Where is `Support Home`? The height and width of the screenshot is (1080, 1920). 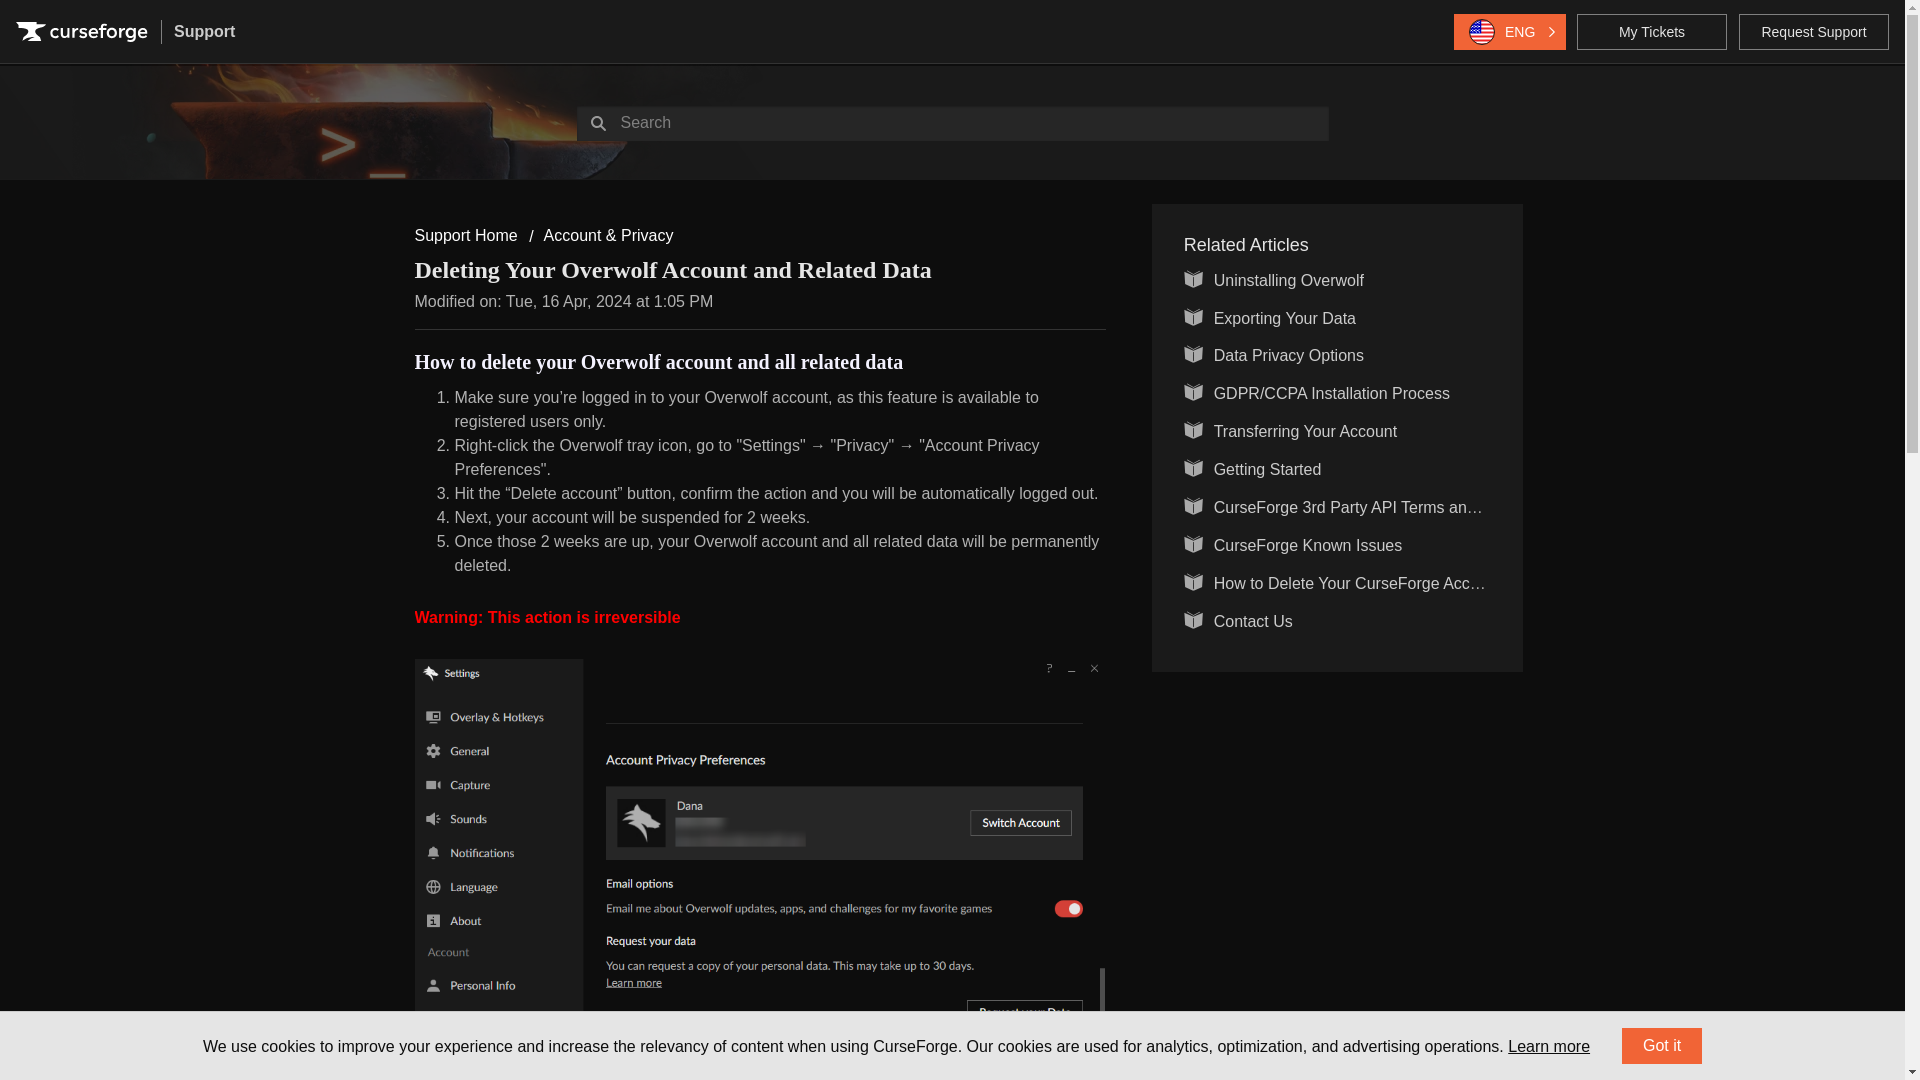 Support Home is located at coordinates (465, 235).